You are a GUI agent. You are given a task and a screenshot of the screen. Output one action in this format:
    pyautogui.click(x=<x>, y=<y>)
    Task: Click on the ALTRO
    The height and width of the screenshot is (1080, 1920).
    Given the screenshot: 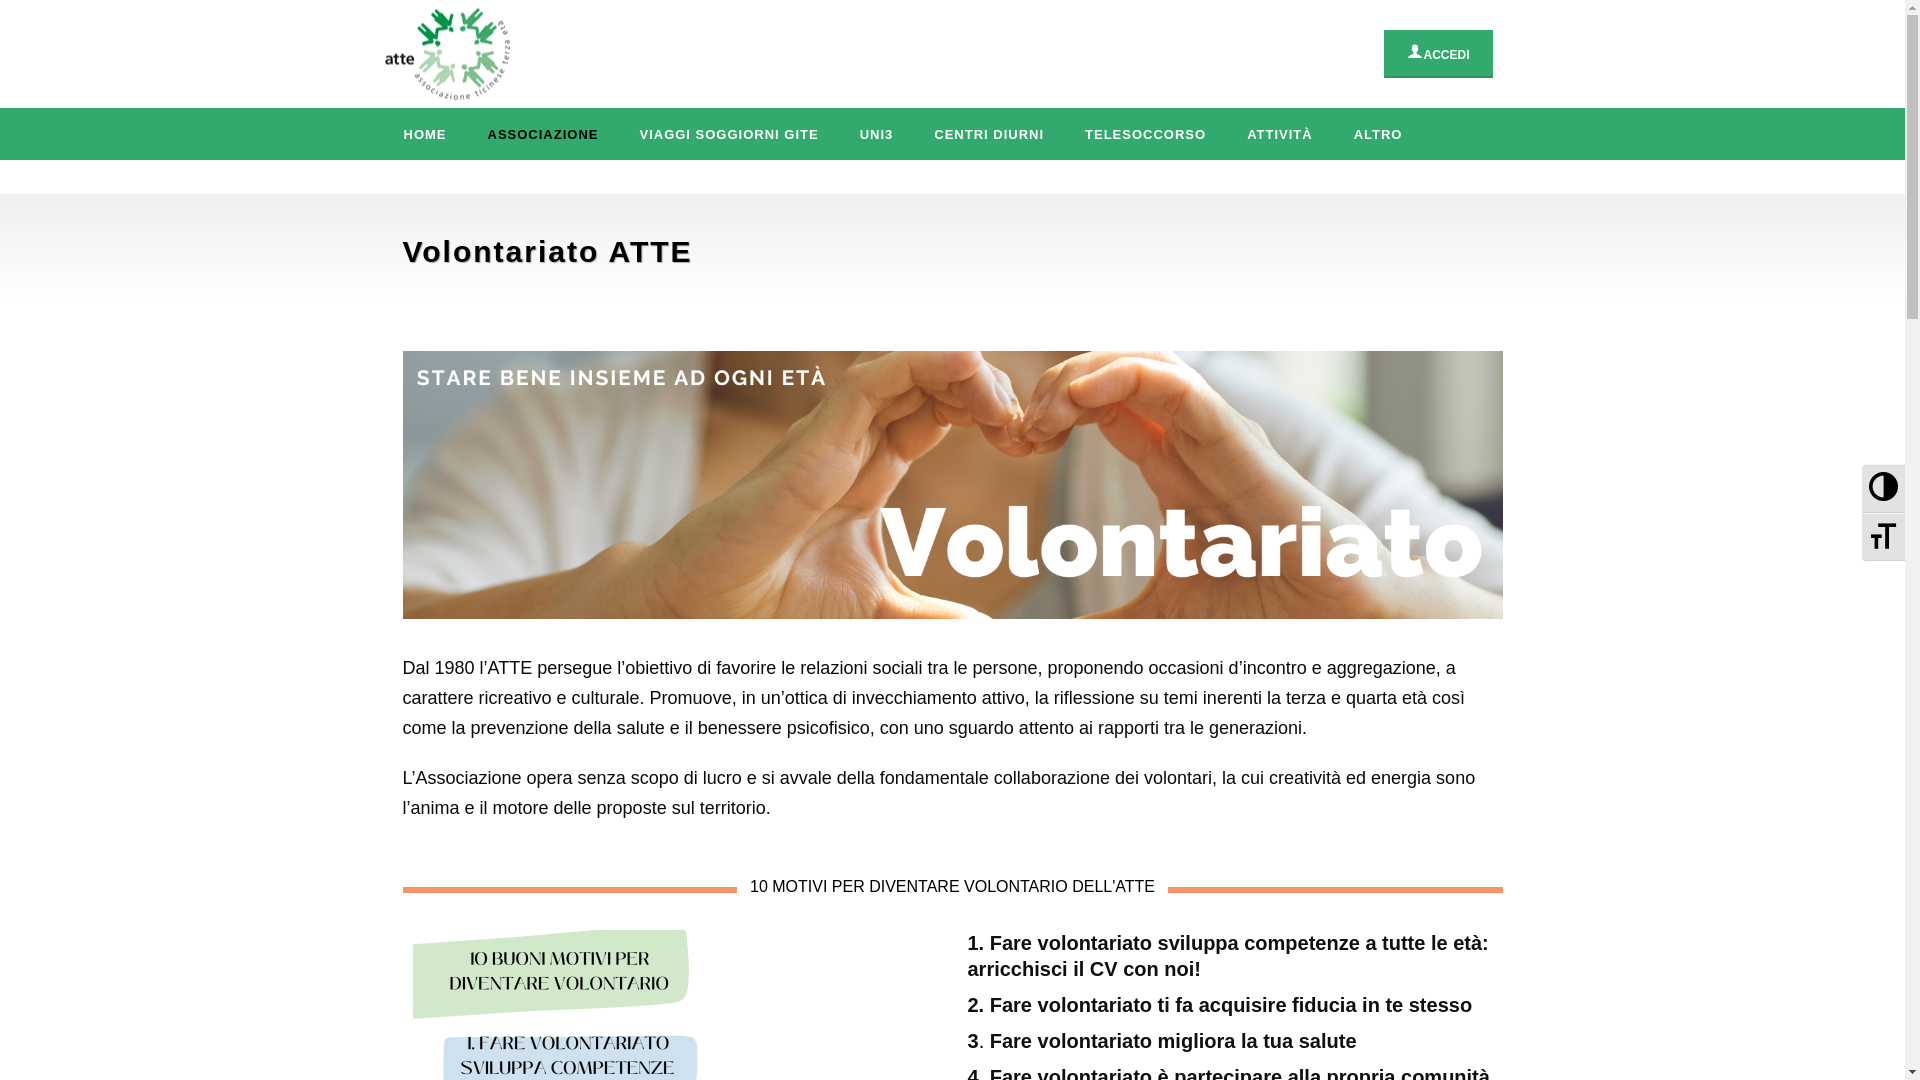 What is the action you would take?
    pyautogui.click(x=1378, y=134)
    